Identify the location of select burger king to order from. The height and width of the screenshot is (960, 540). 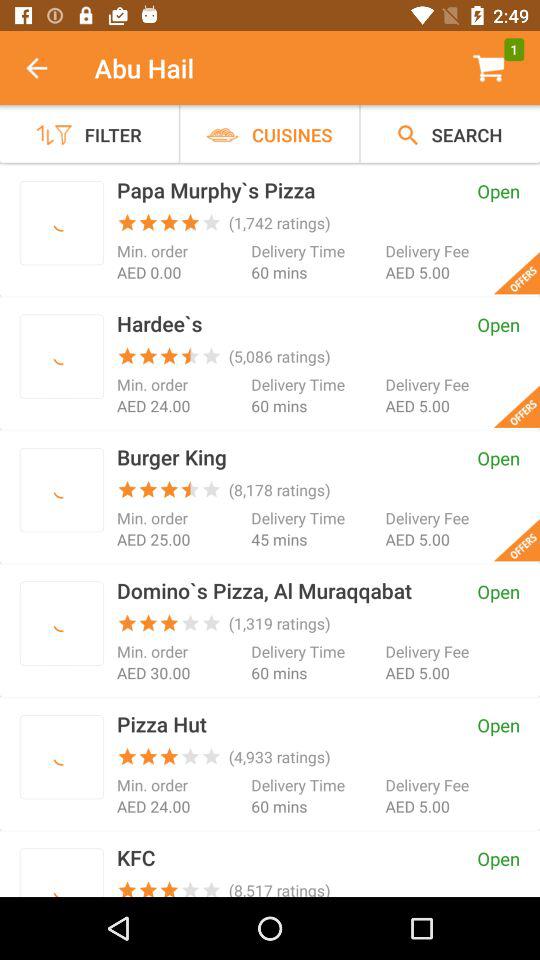
(62, 490).